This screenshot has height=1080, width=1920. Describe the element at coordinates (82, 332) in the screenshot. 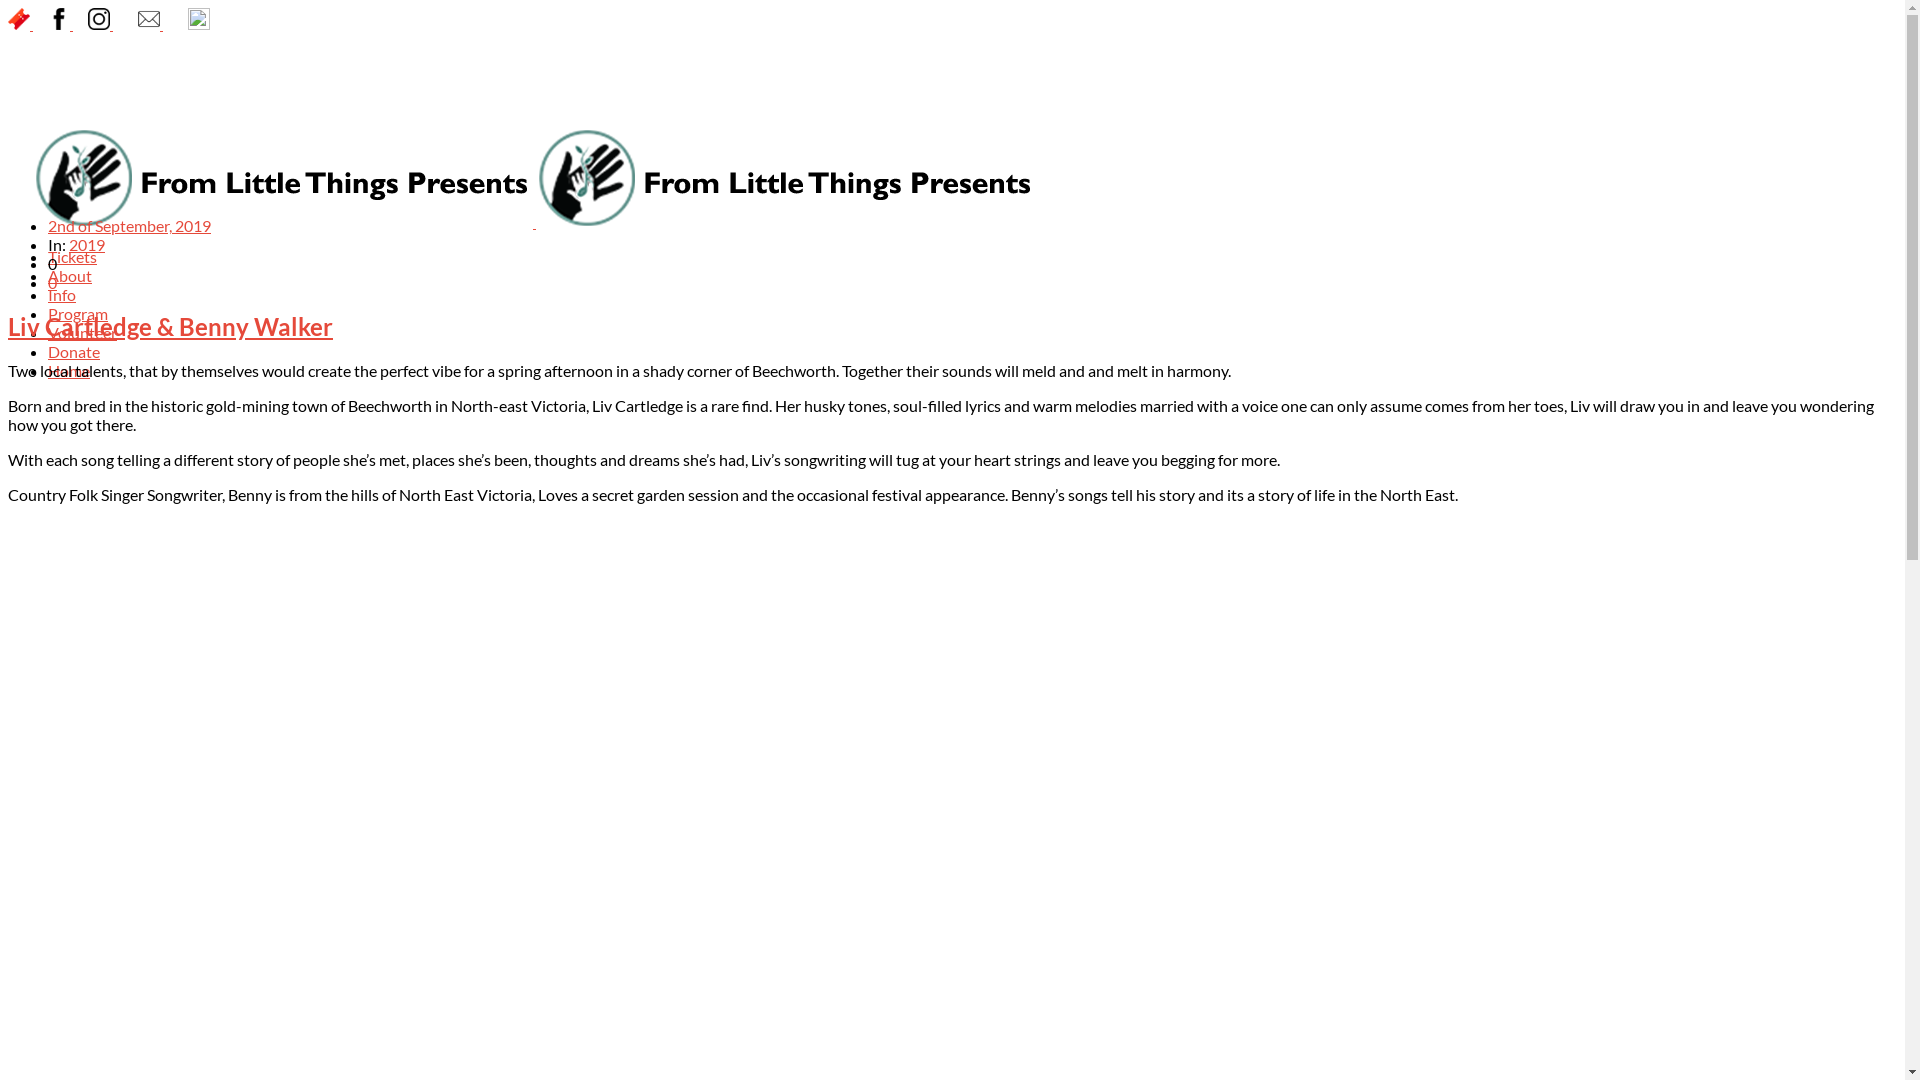

I see `Volunteer` at that location.